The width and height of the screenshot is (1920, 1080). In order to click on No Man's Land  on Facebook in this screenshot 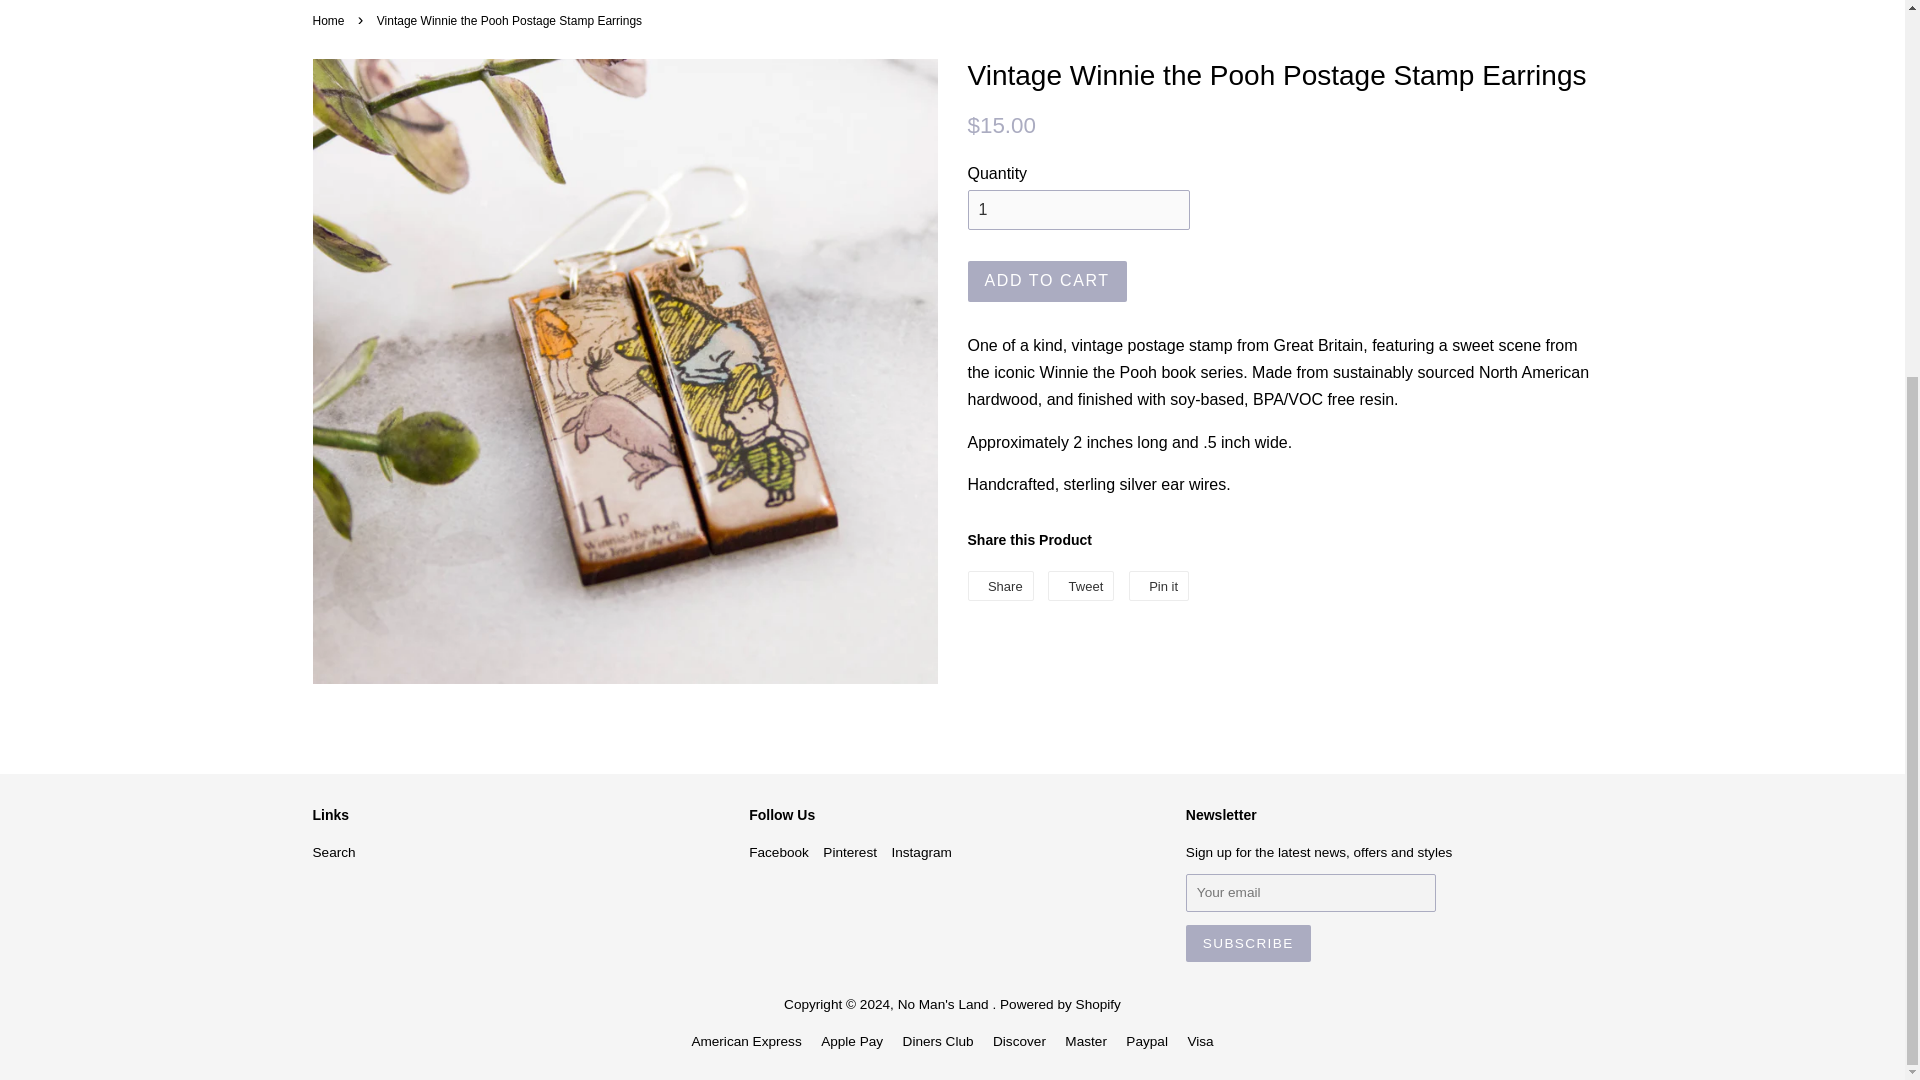, I will do `click(1248, 943)`.